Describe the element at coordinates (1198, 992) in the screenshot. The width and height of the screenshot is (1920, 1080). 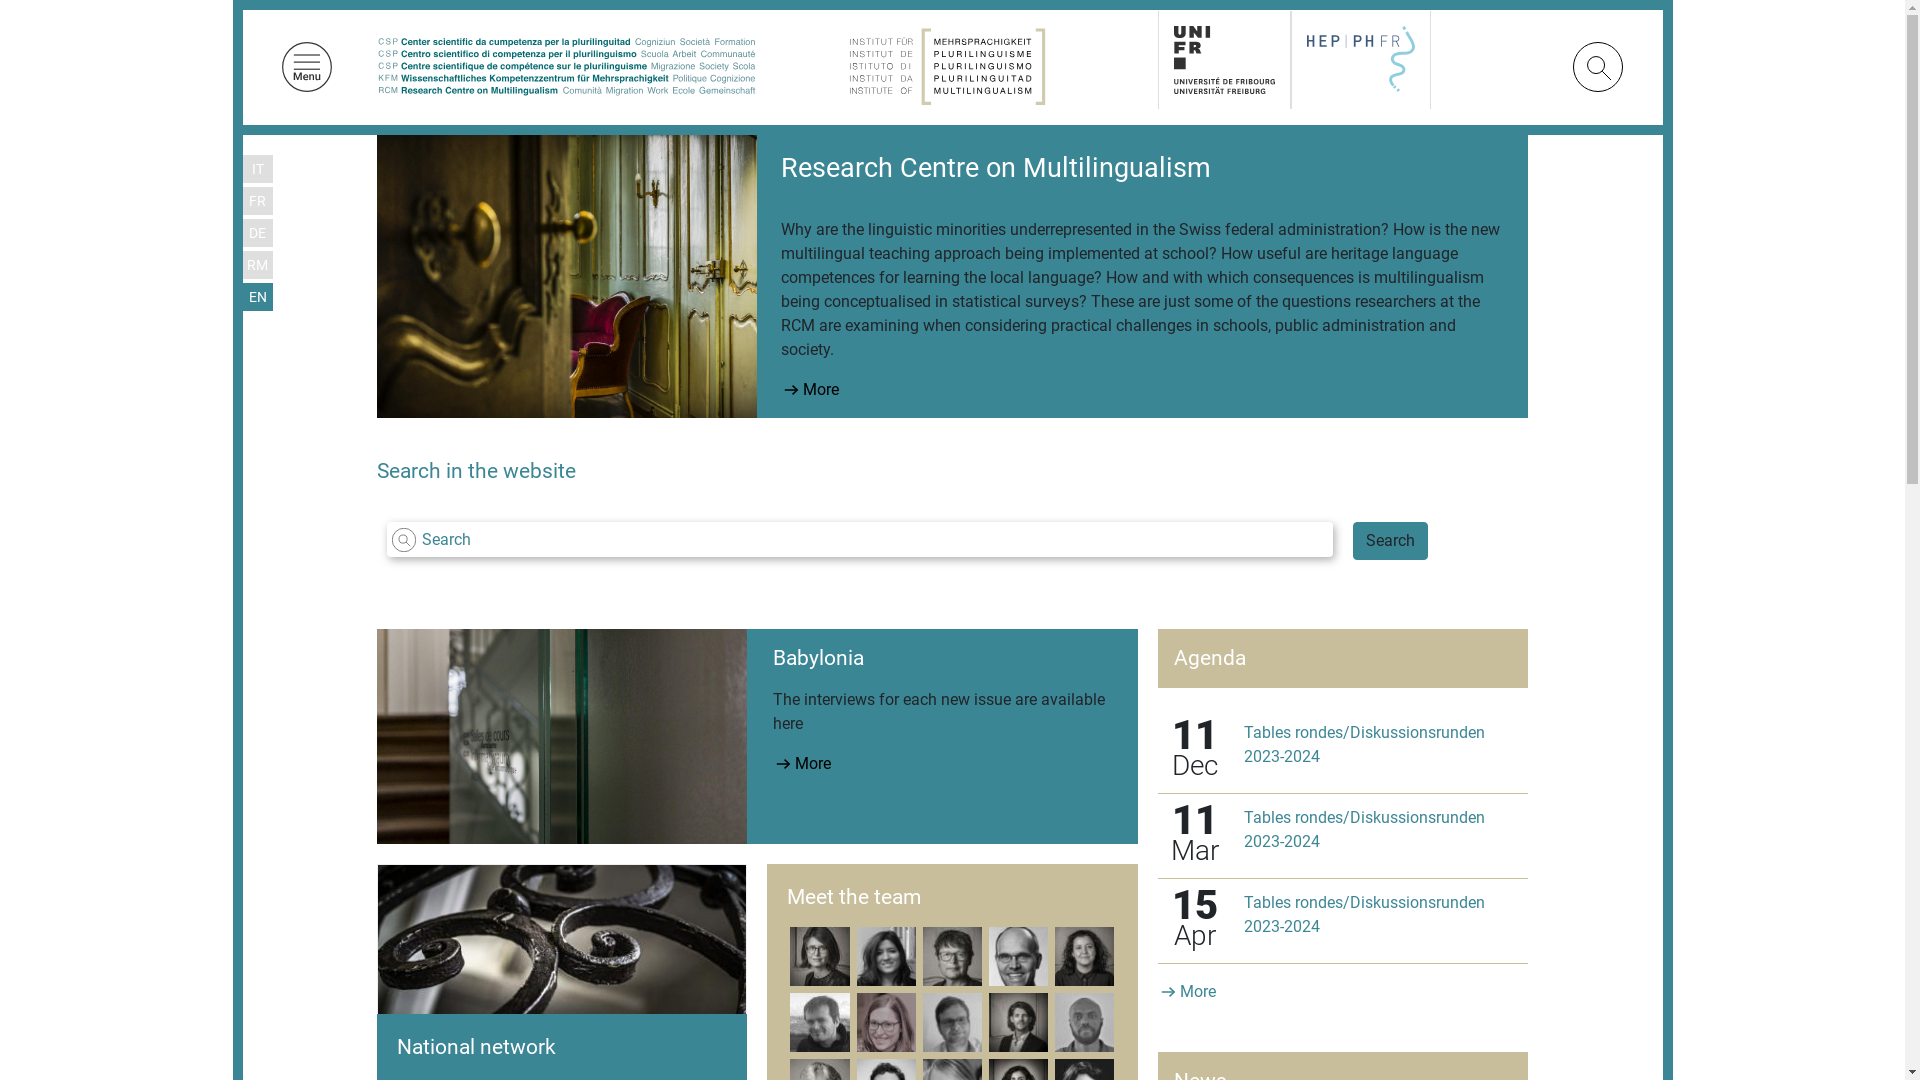
I see `More` at that location.